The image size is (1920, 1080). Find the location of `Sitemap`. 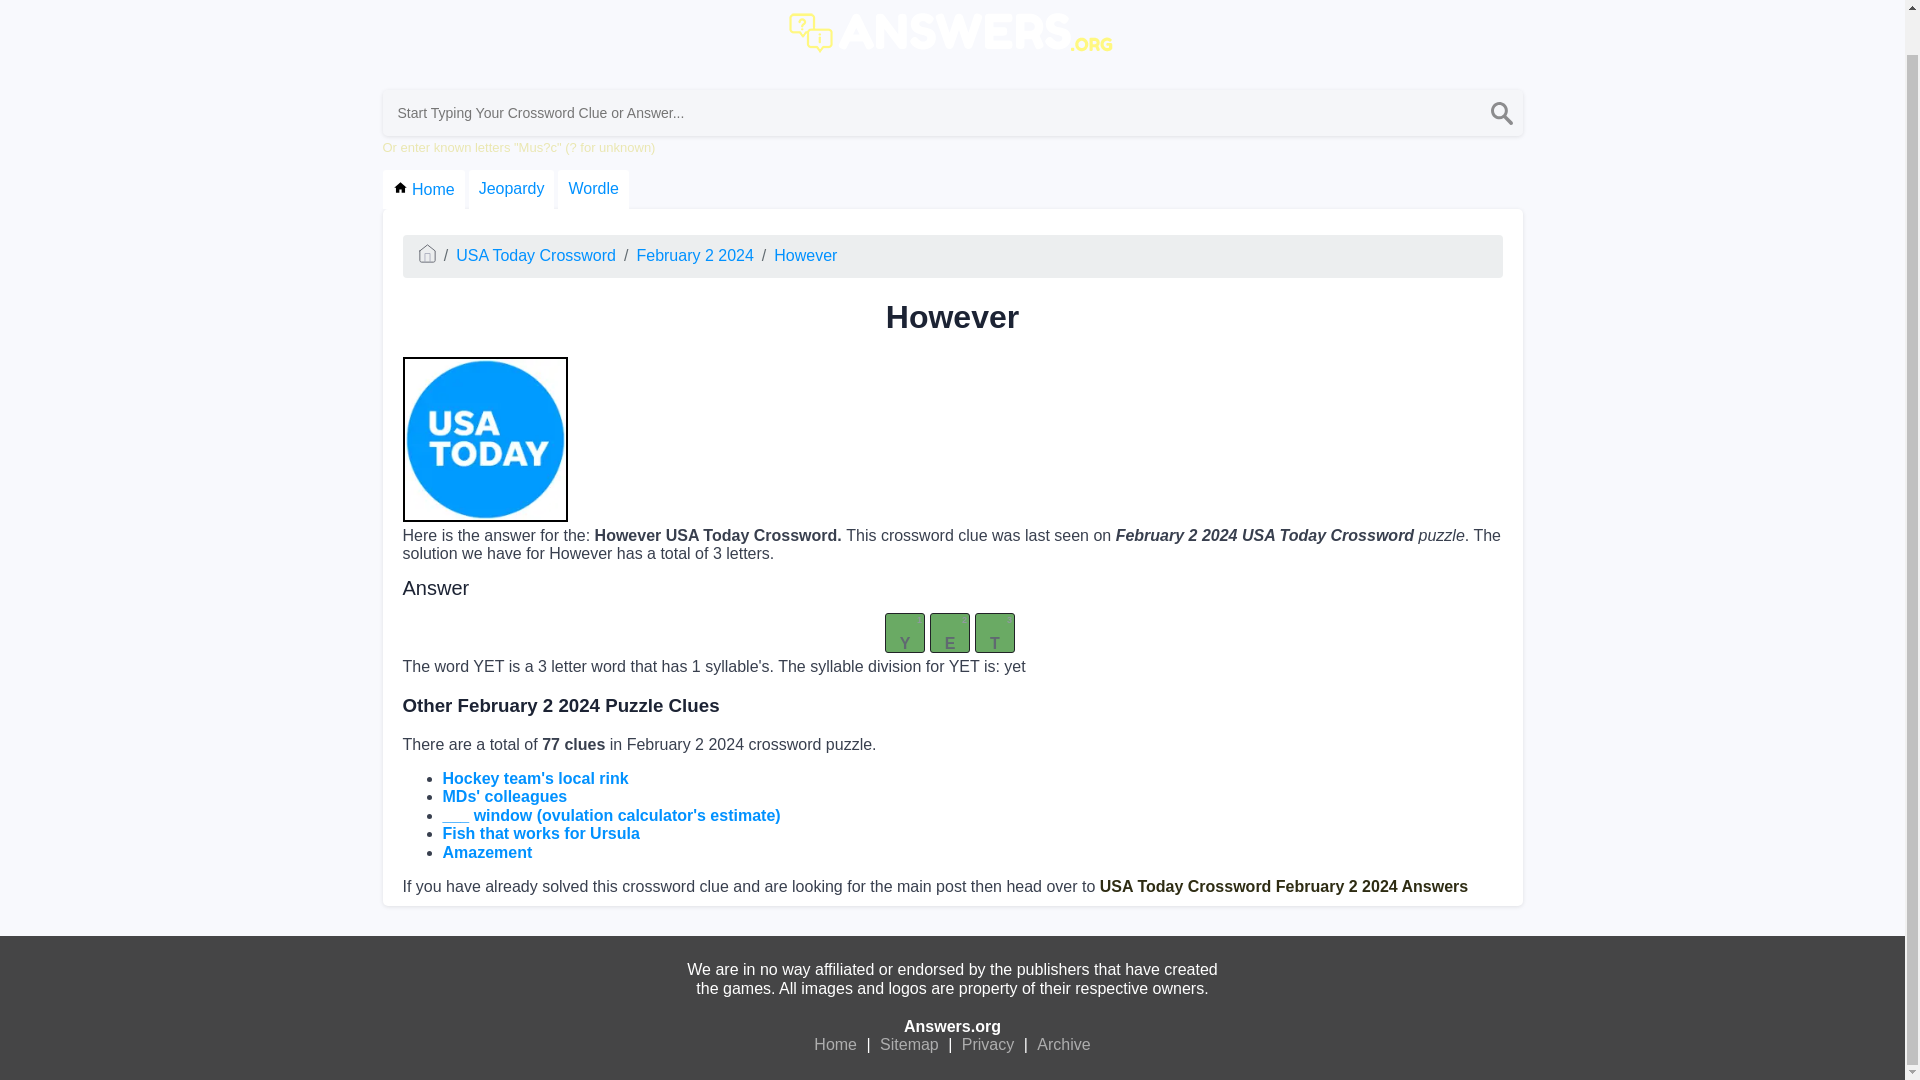

Sitemap is located at coordinates (910, 1044).